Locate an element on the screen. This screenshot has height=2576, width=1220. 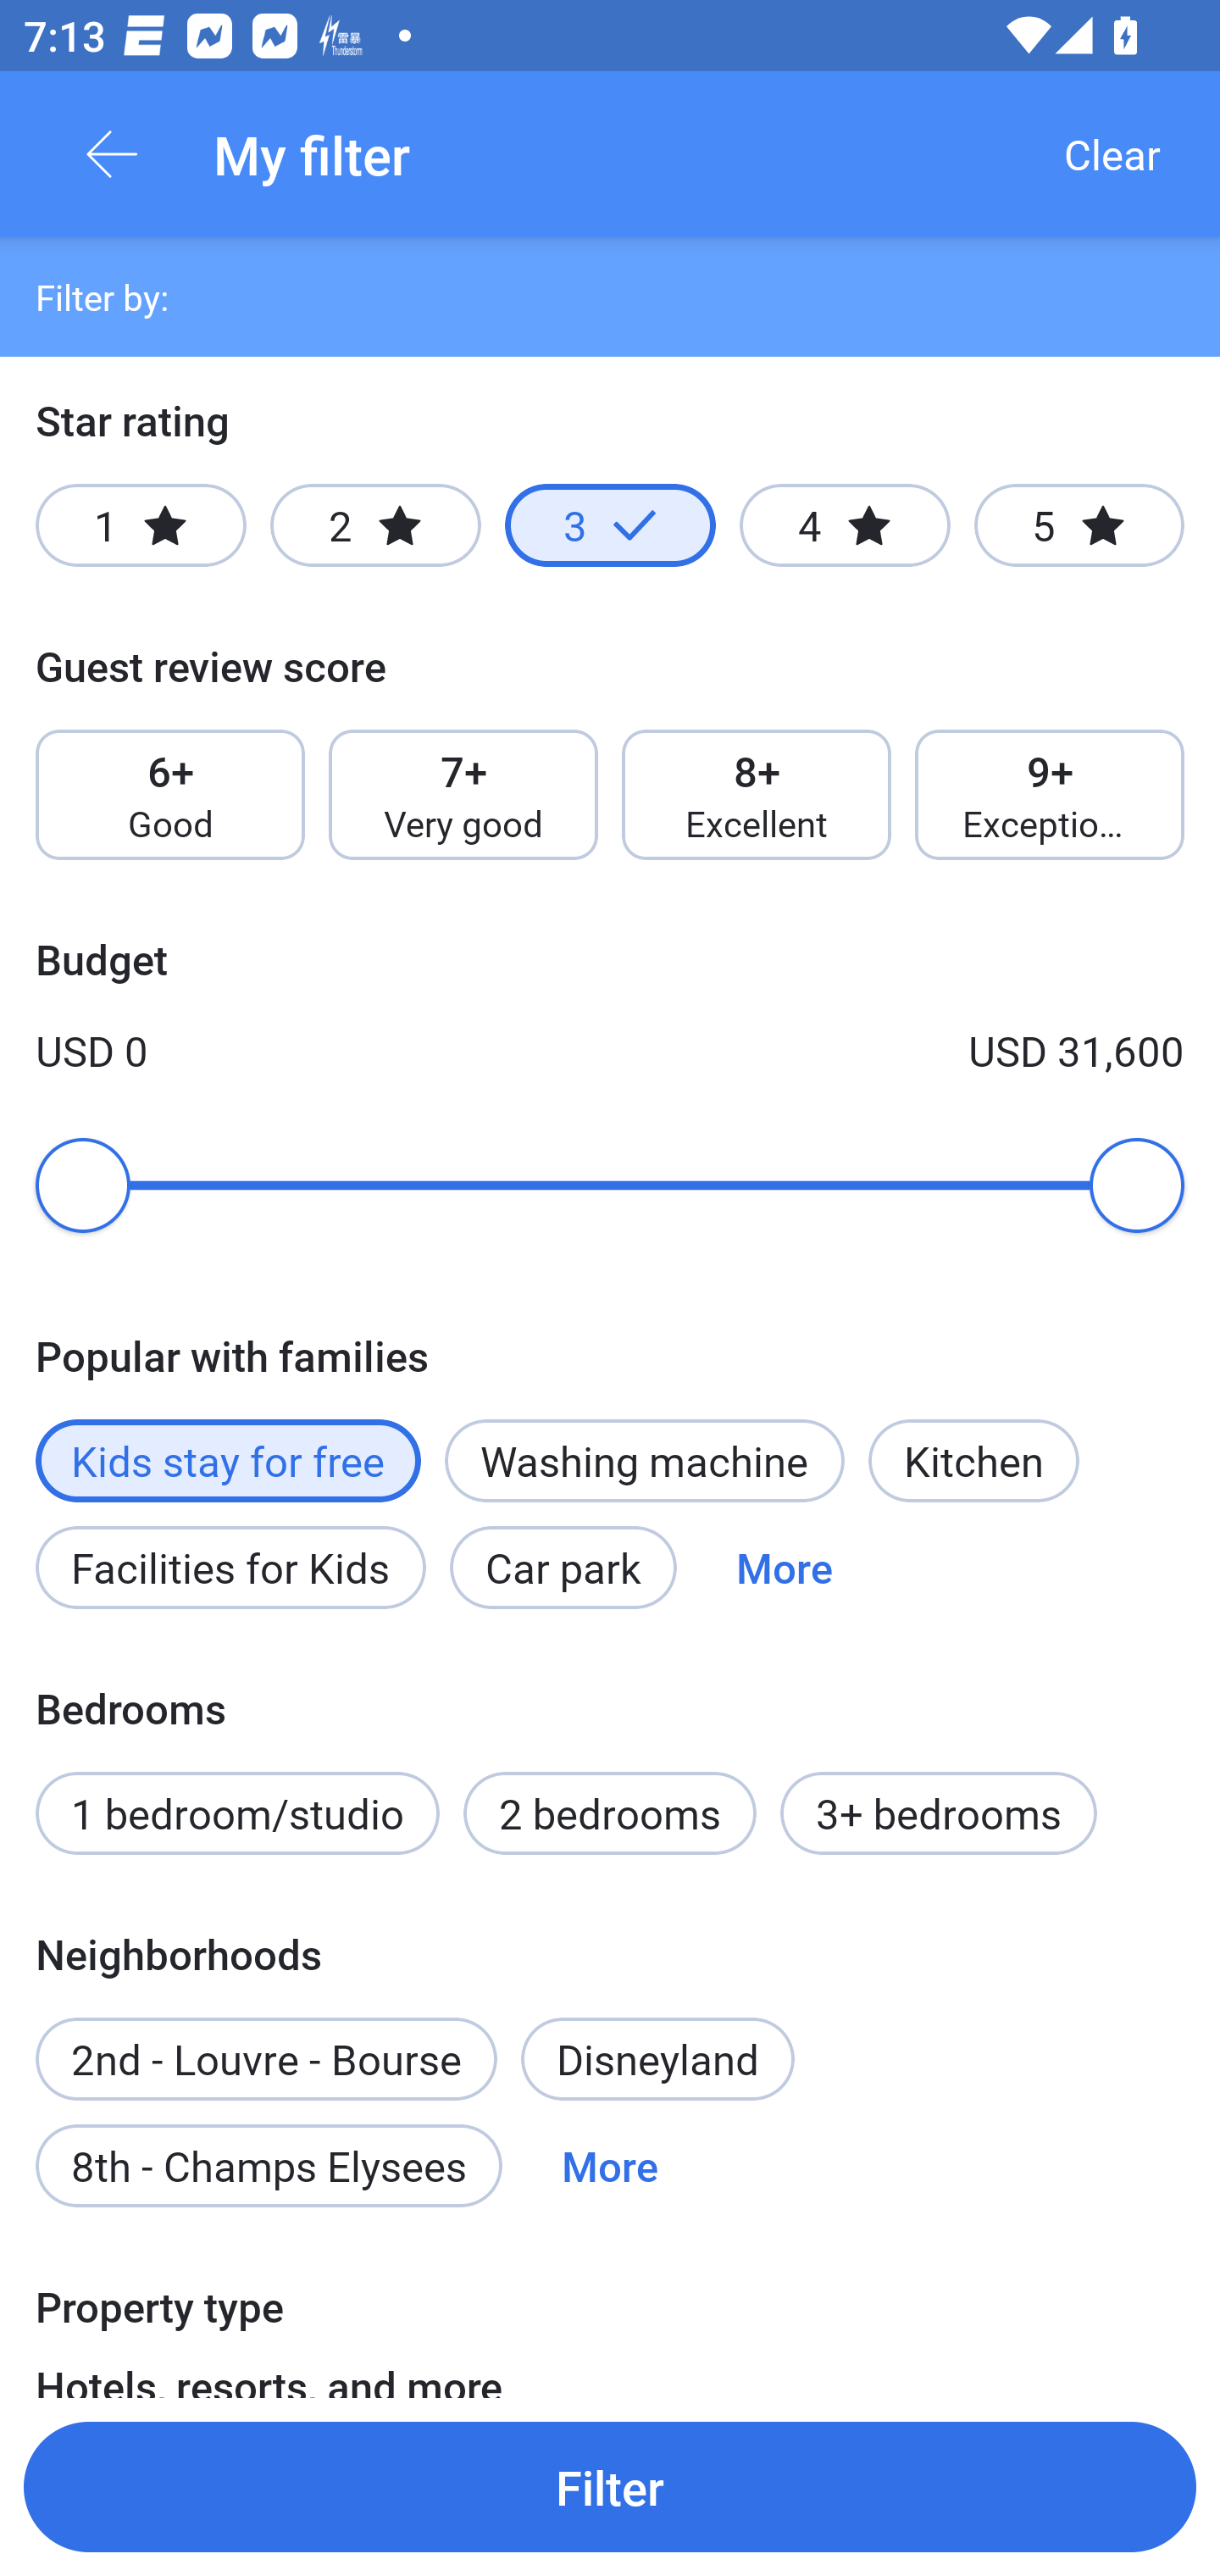
1 bedroom/studio is located at coordinates (237, 1813).